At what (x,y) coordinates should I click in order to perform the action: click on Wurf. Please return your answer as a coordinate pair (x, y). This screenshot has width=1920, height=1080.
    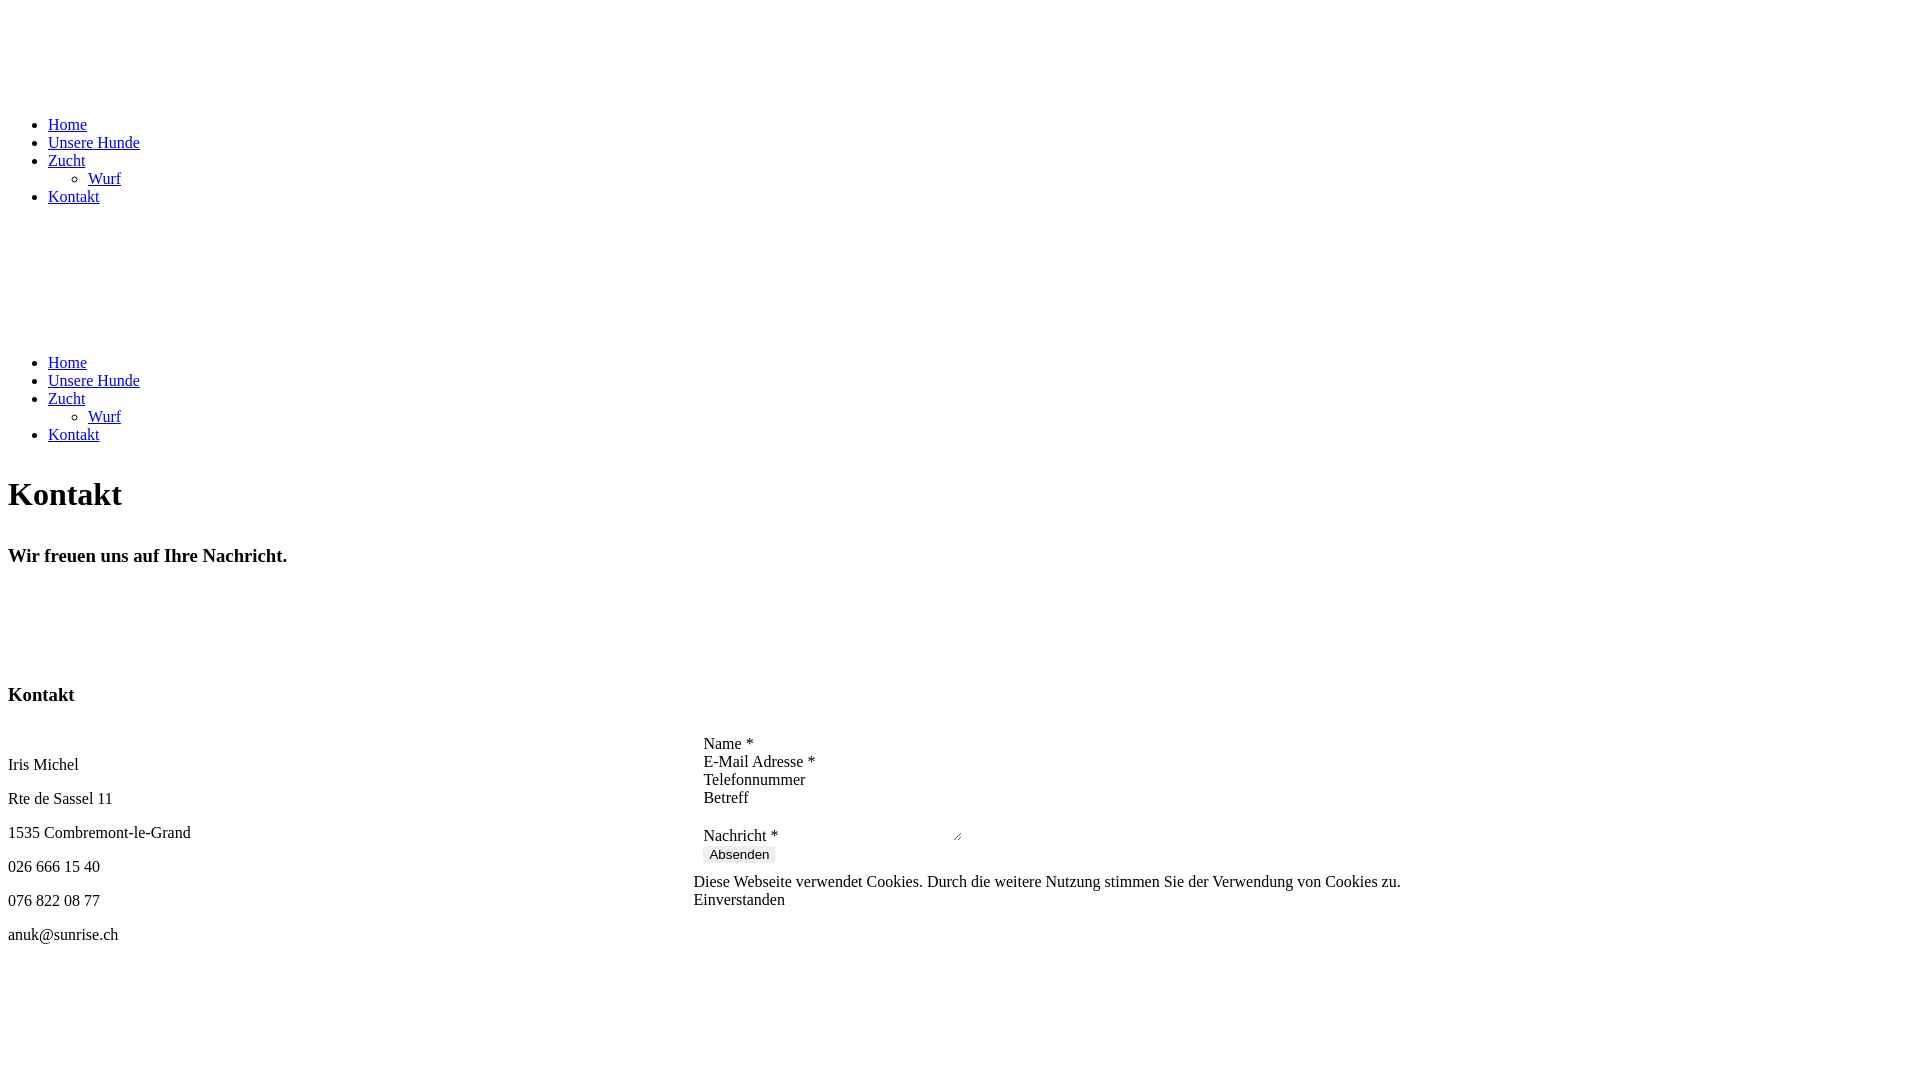
    Looking at the image, I should click on (104, 416).